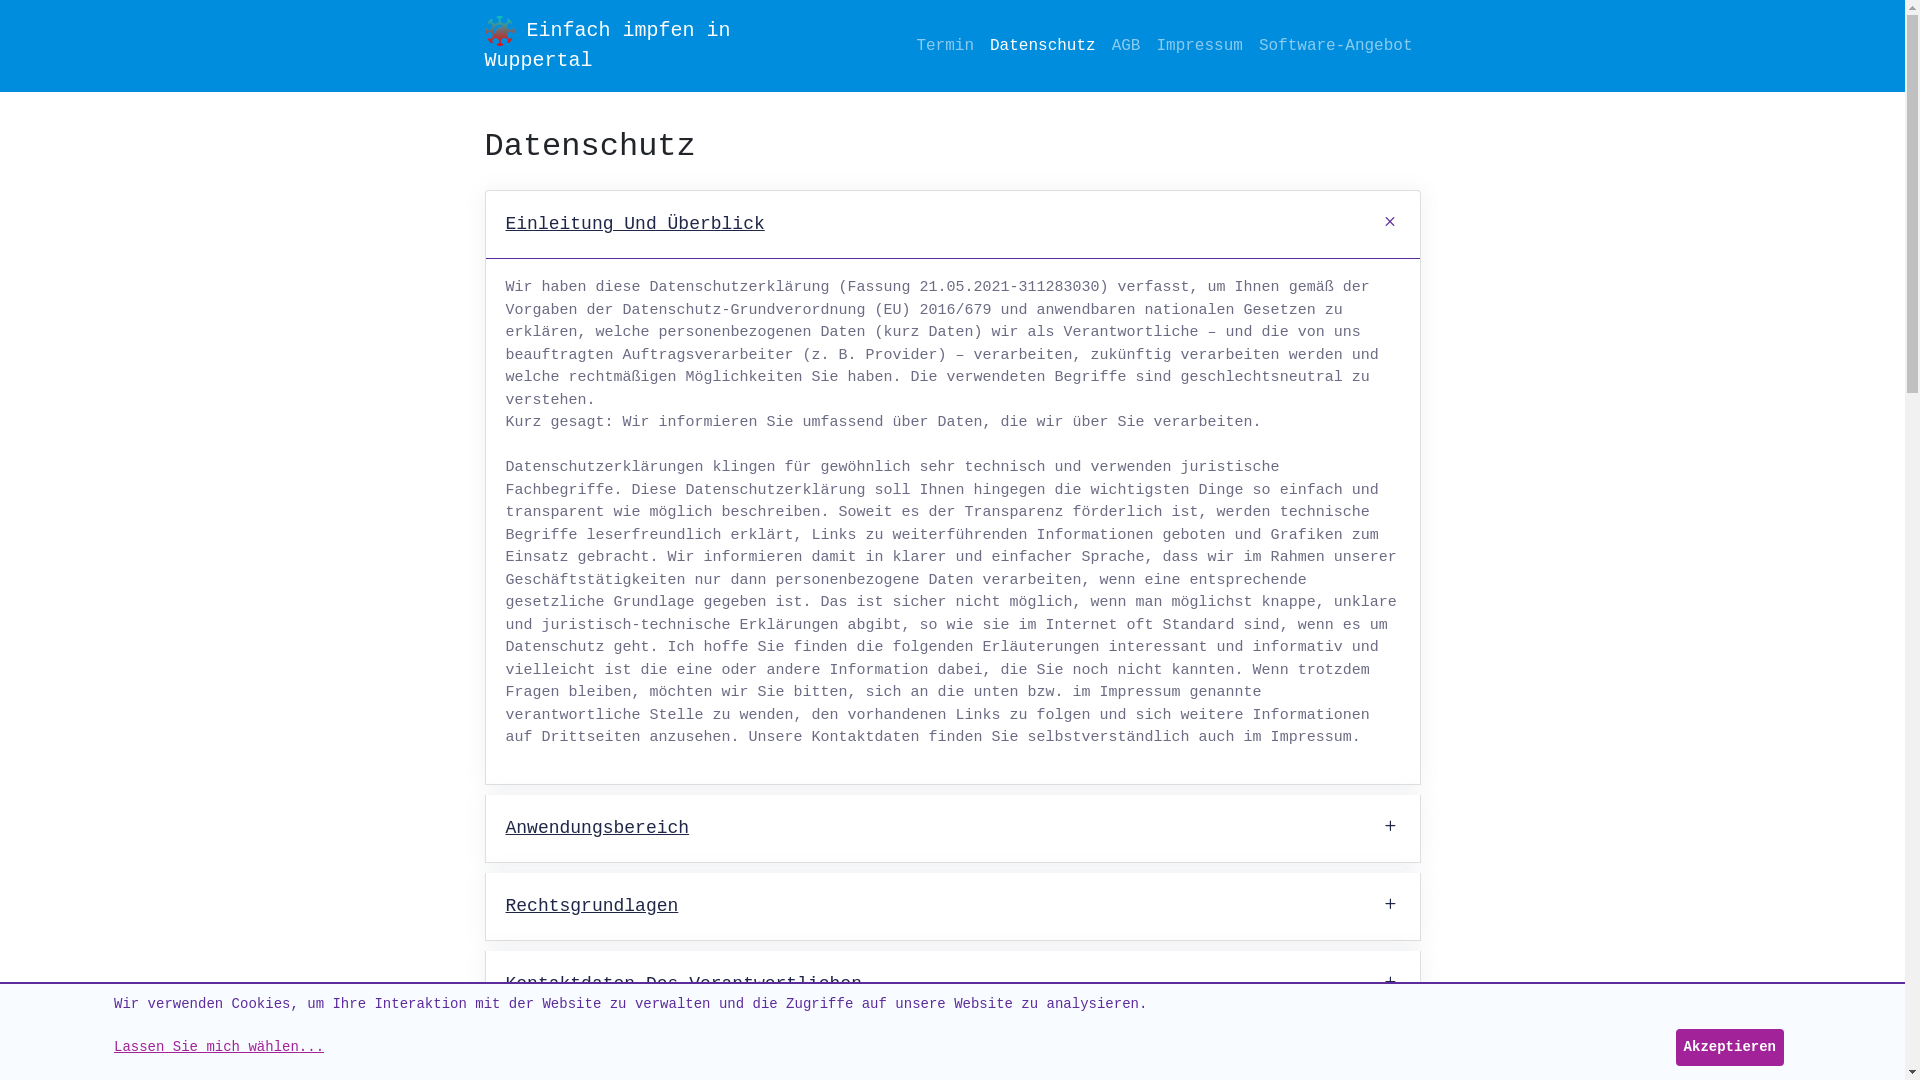 The width and height of the screenshot is (1920, 1080). Describe the element at coordinates (1199, 46) in the screenshot. I see `Impressum` at that location.